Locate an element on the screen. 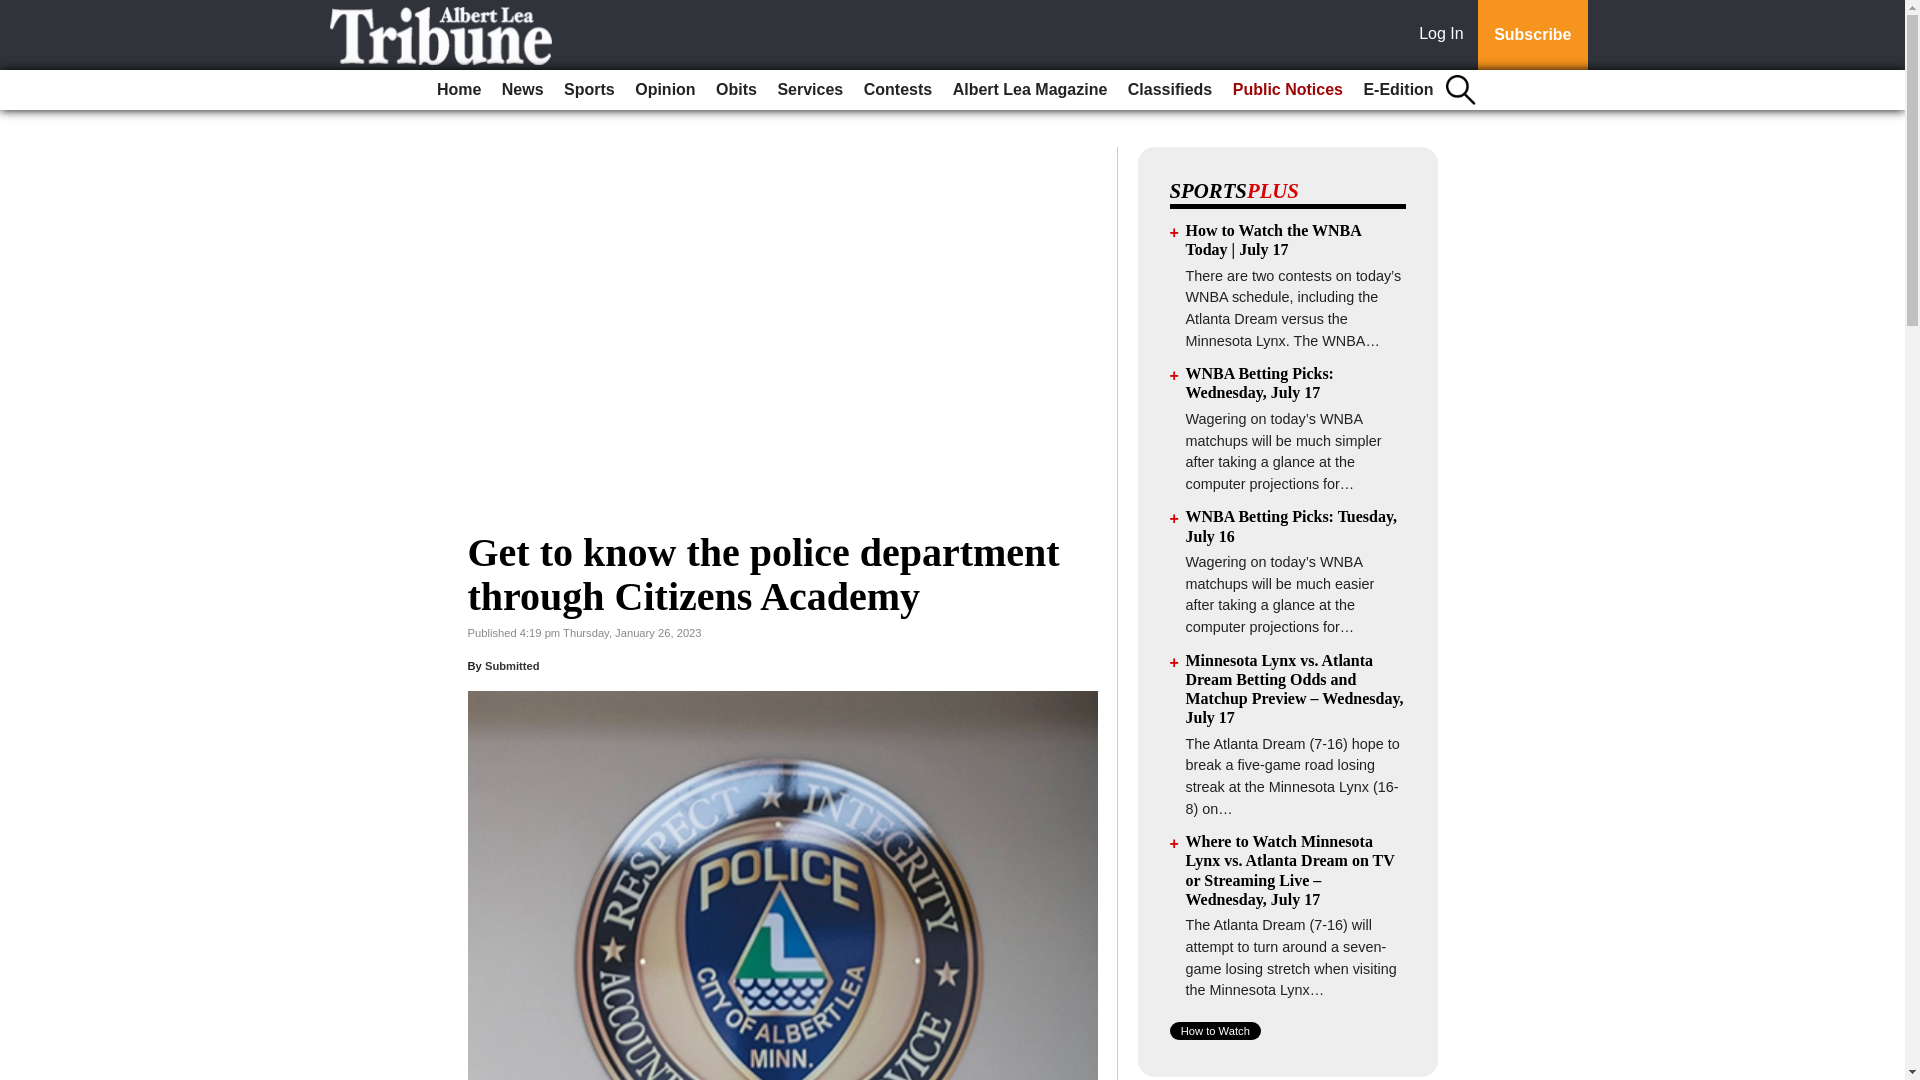 Image resolution: width=1920 pixels, height=1080 pixels. Sports is located at coordinates (589, 90).